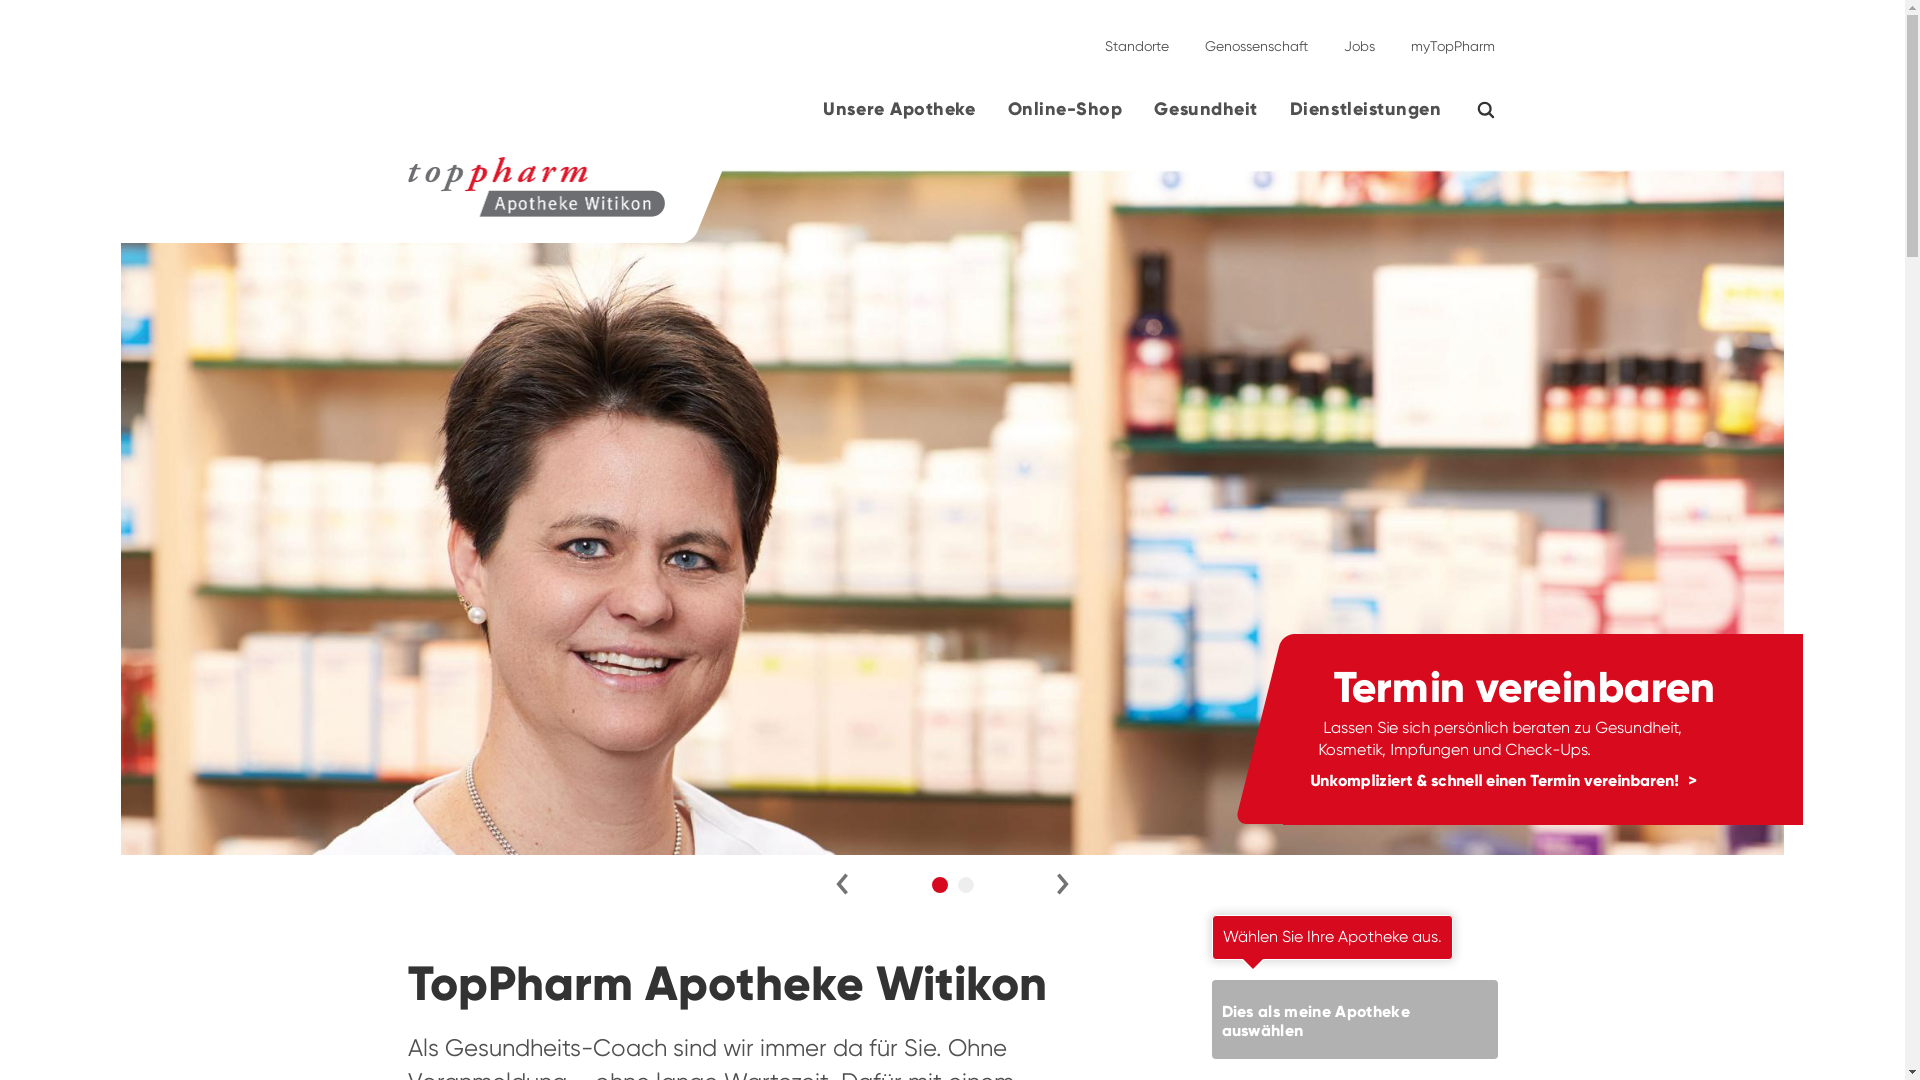  Describe the element at coordinates (1066, 117) in the screenshot. I see `Online-Shop` at that location.